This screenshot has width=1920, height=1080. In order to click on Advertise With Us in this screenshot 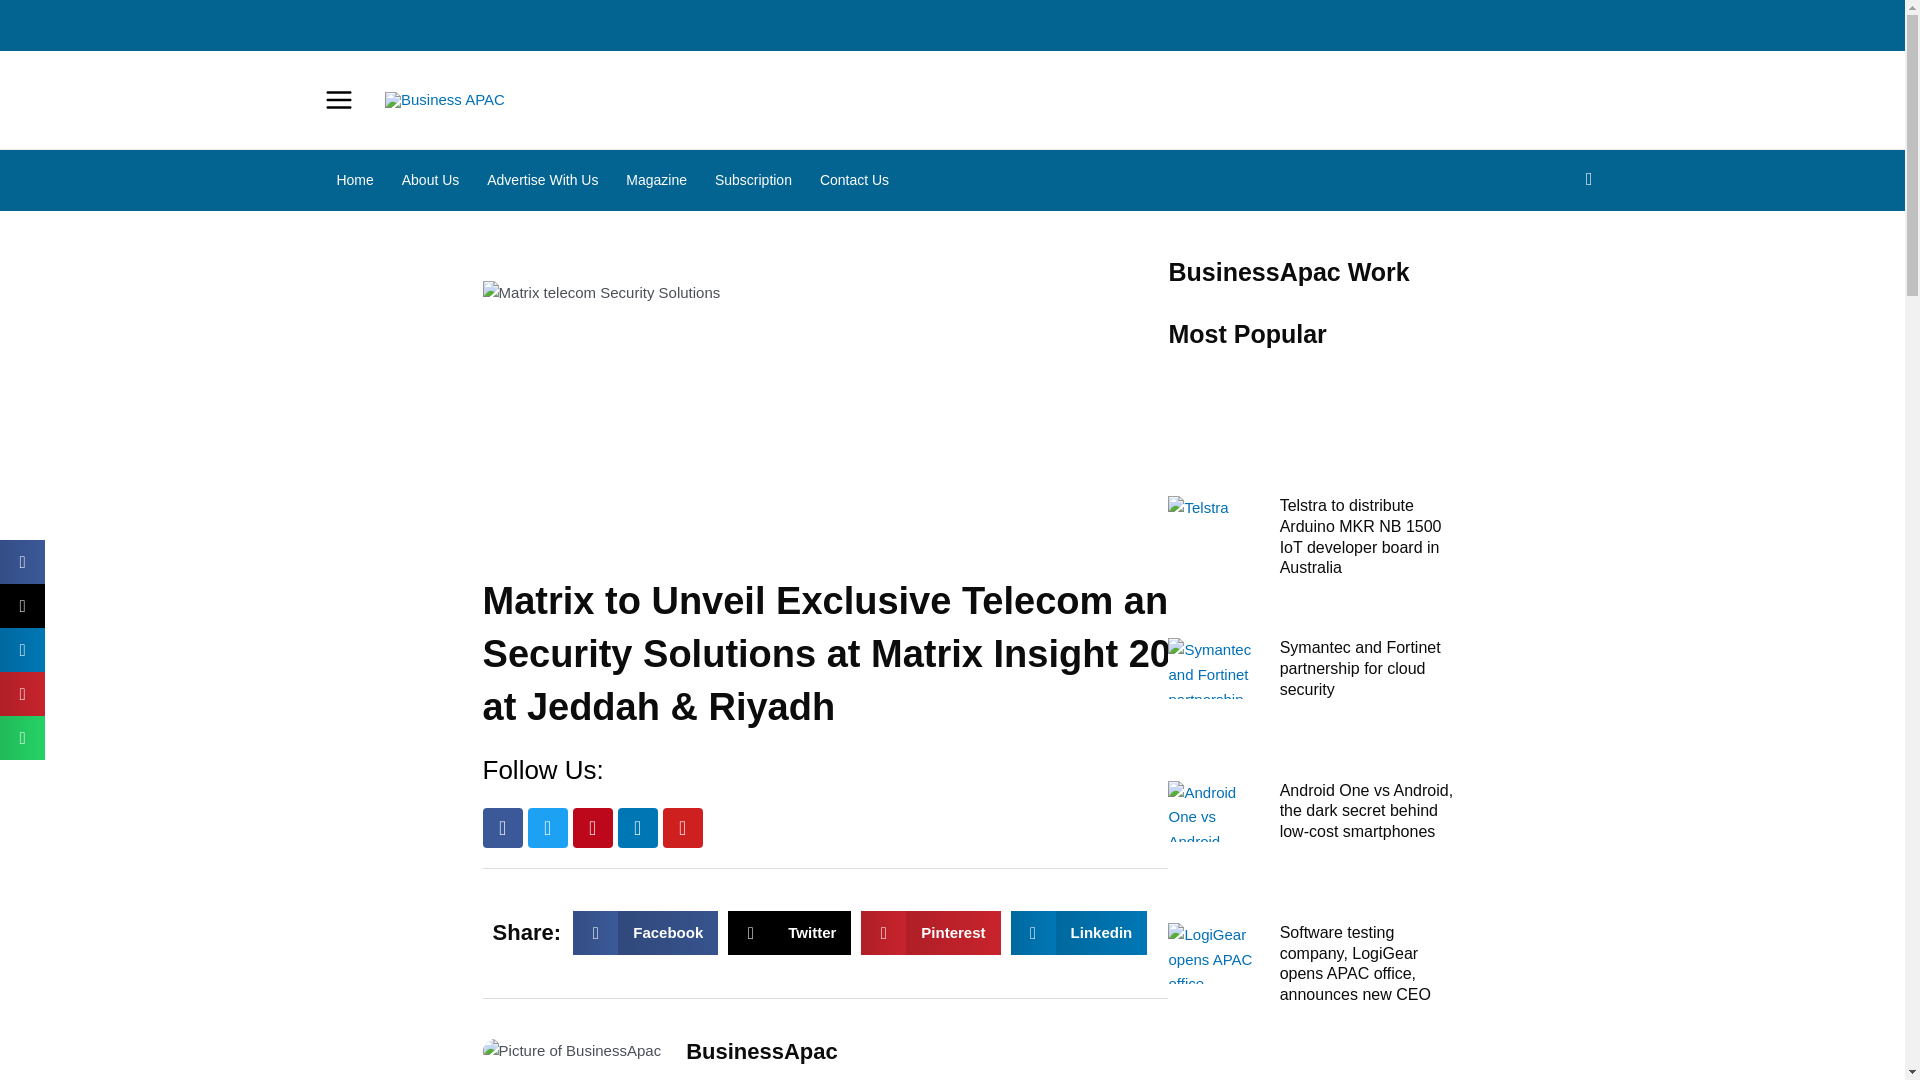, I will do `click(656, 180)`.